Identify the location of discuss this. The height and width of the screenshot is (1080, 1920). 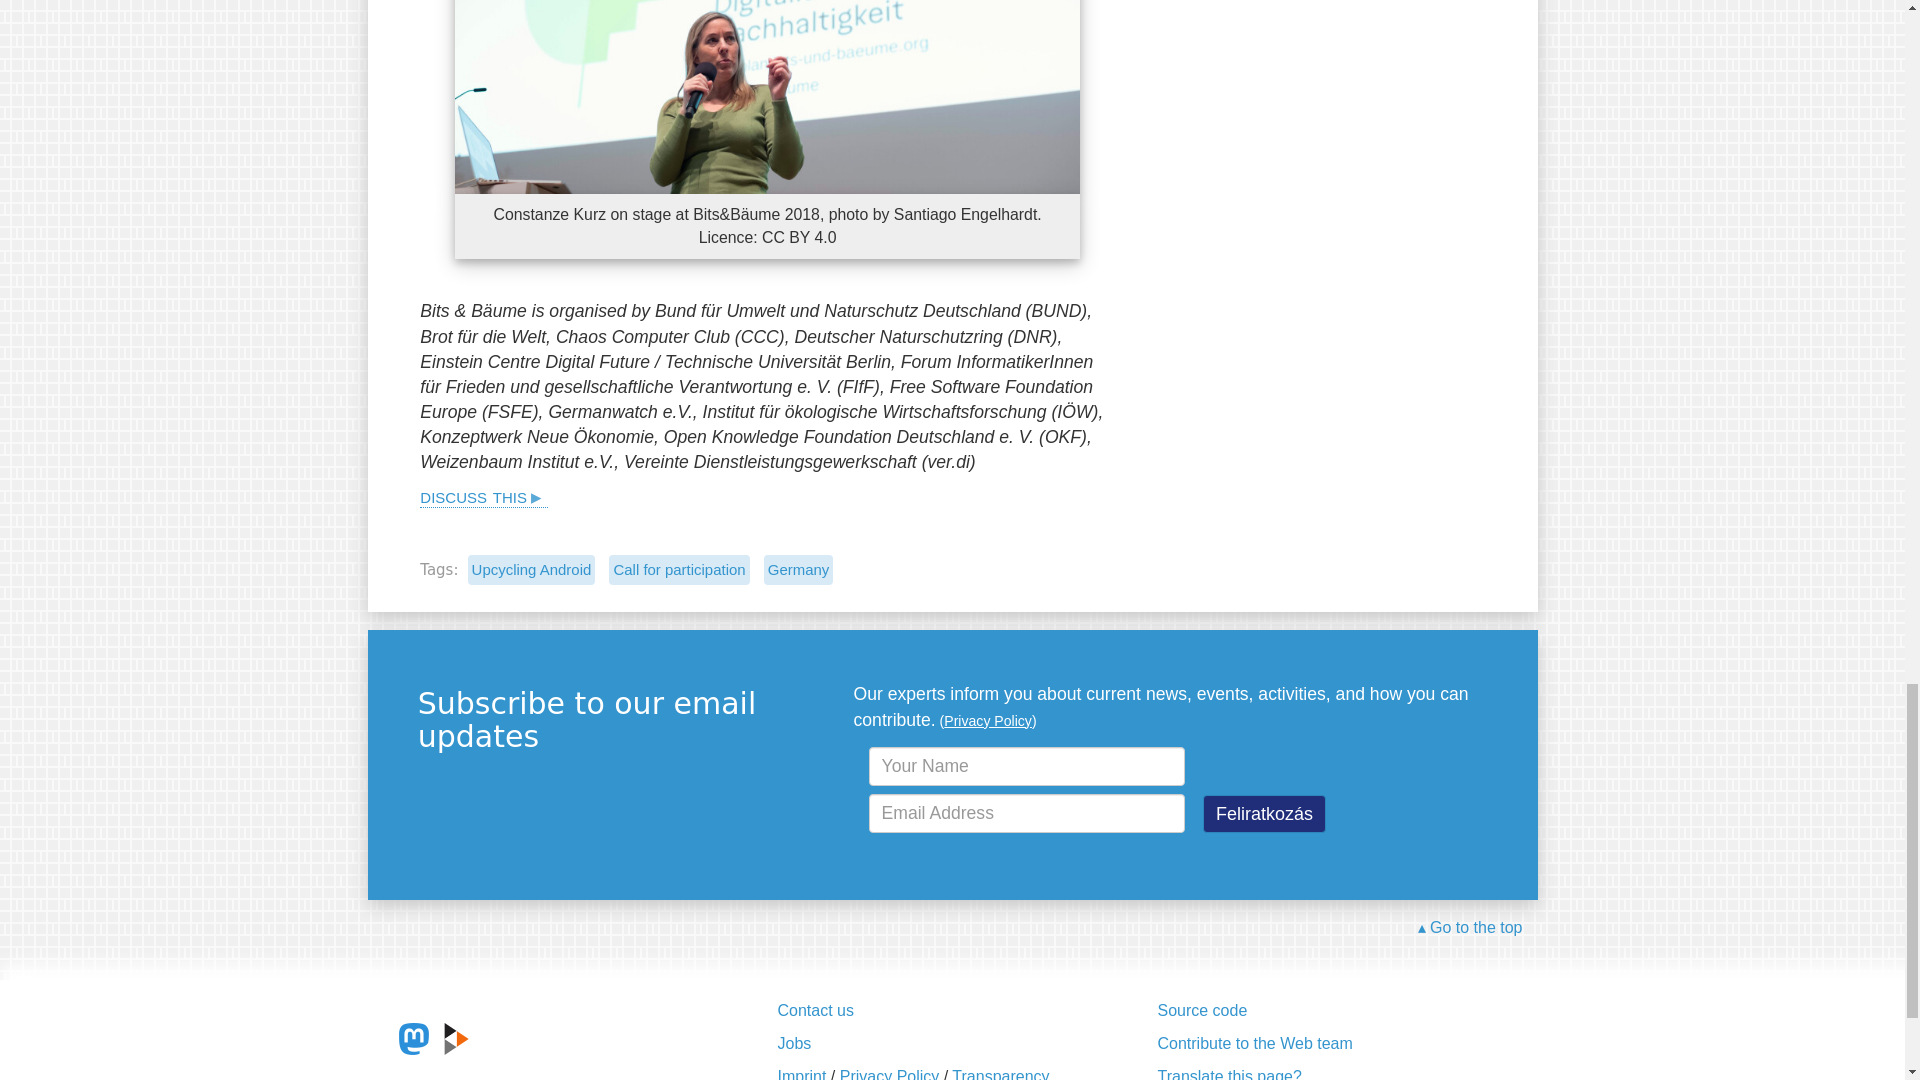
(484, 495).